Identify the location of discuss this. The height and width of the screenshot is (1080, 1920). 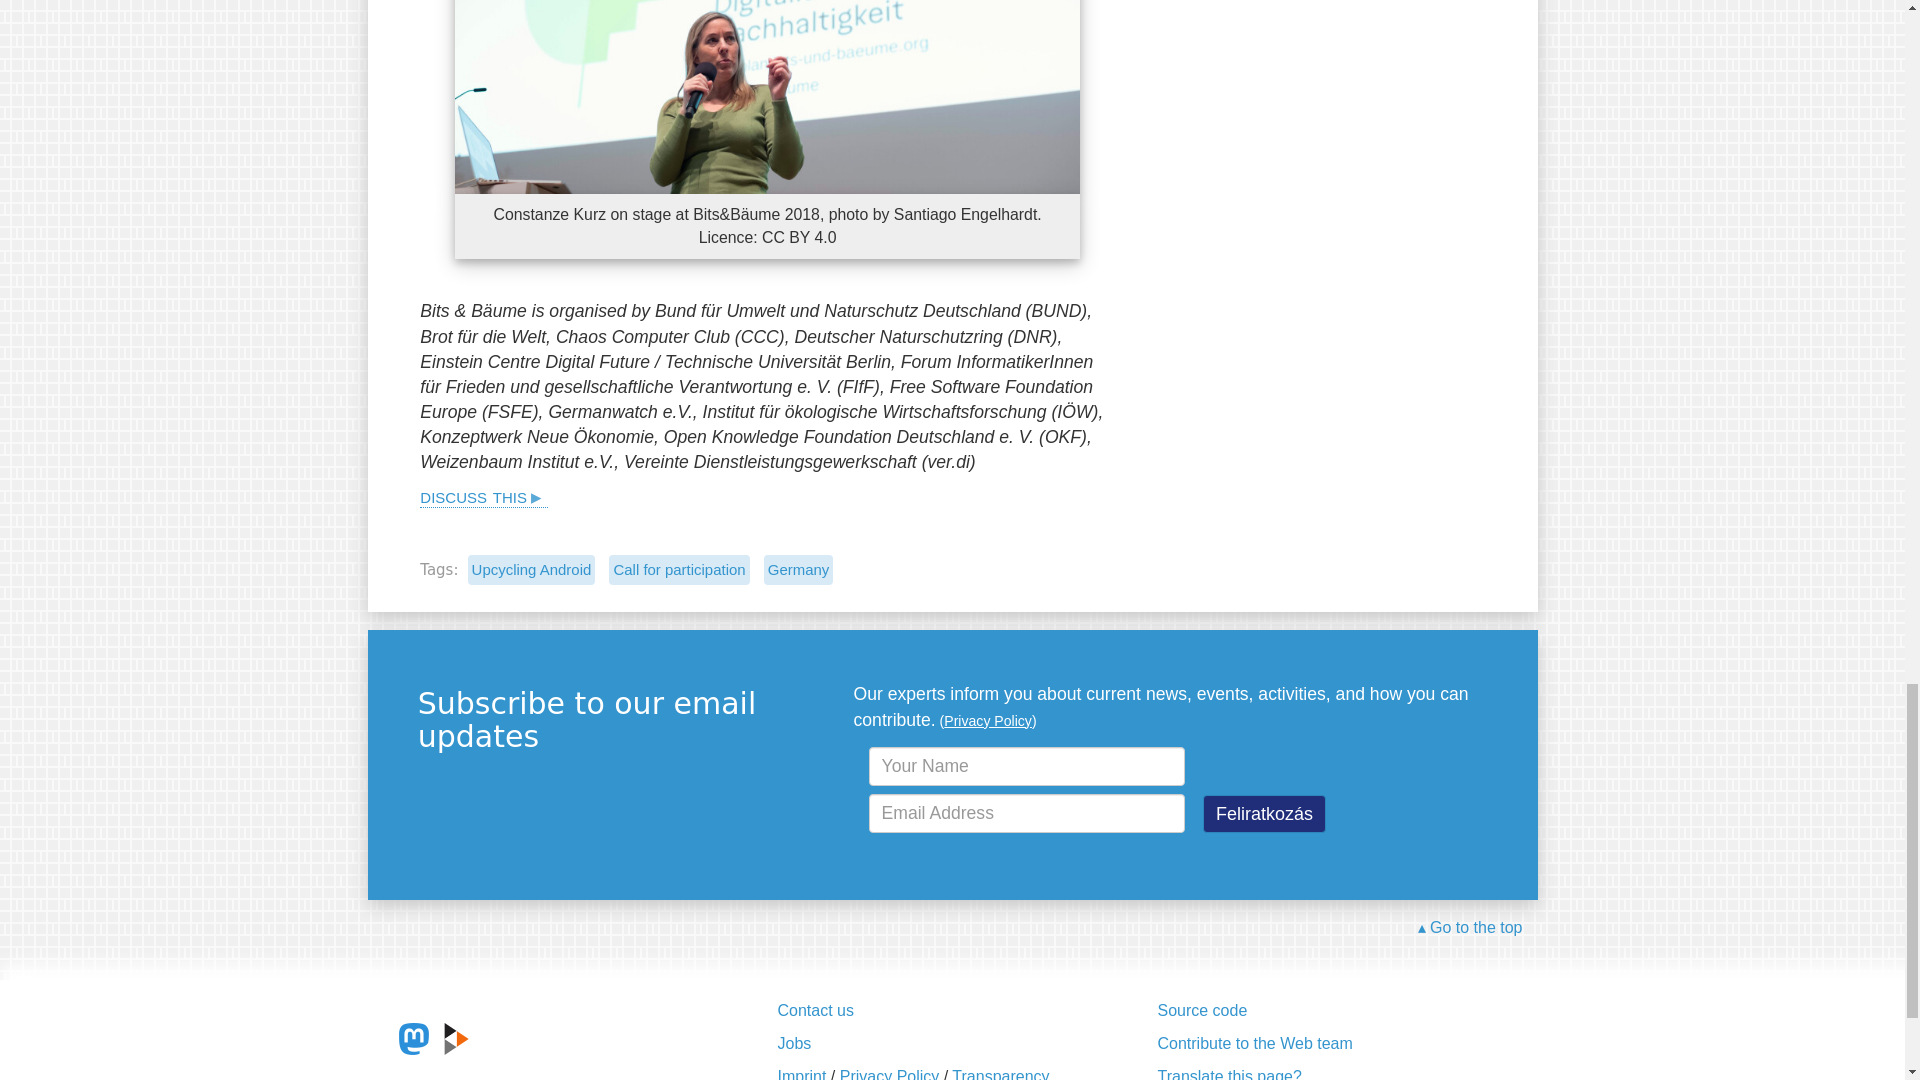
(484, 495).